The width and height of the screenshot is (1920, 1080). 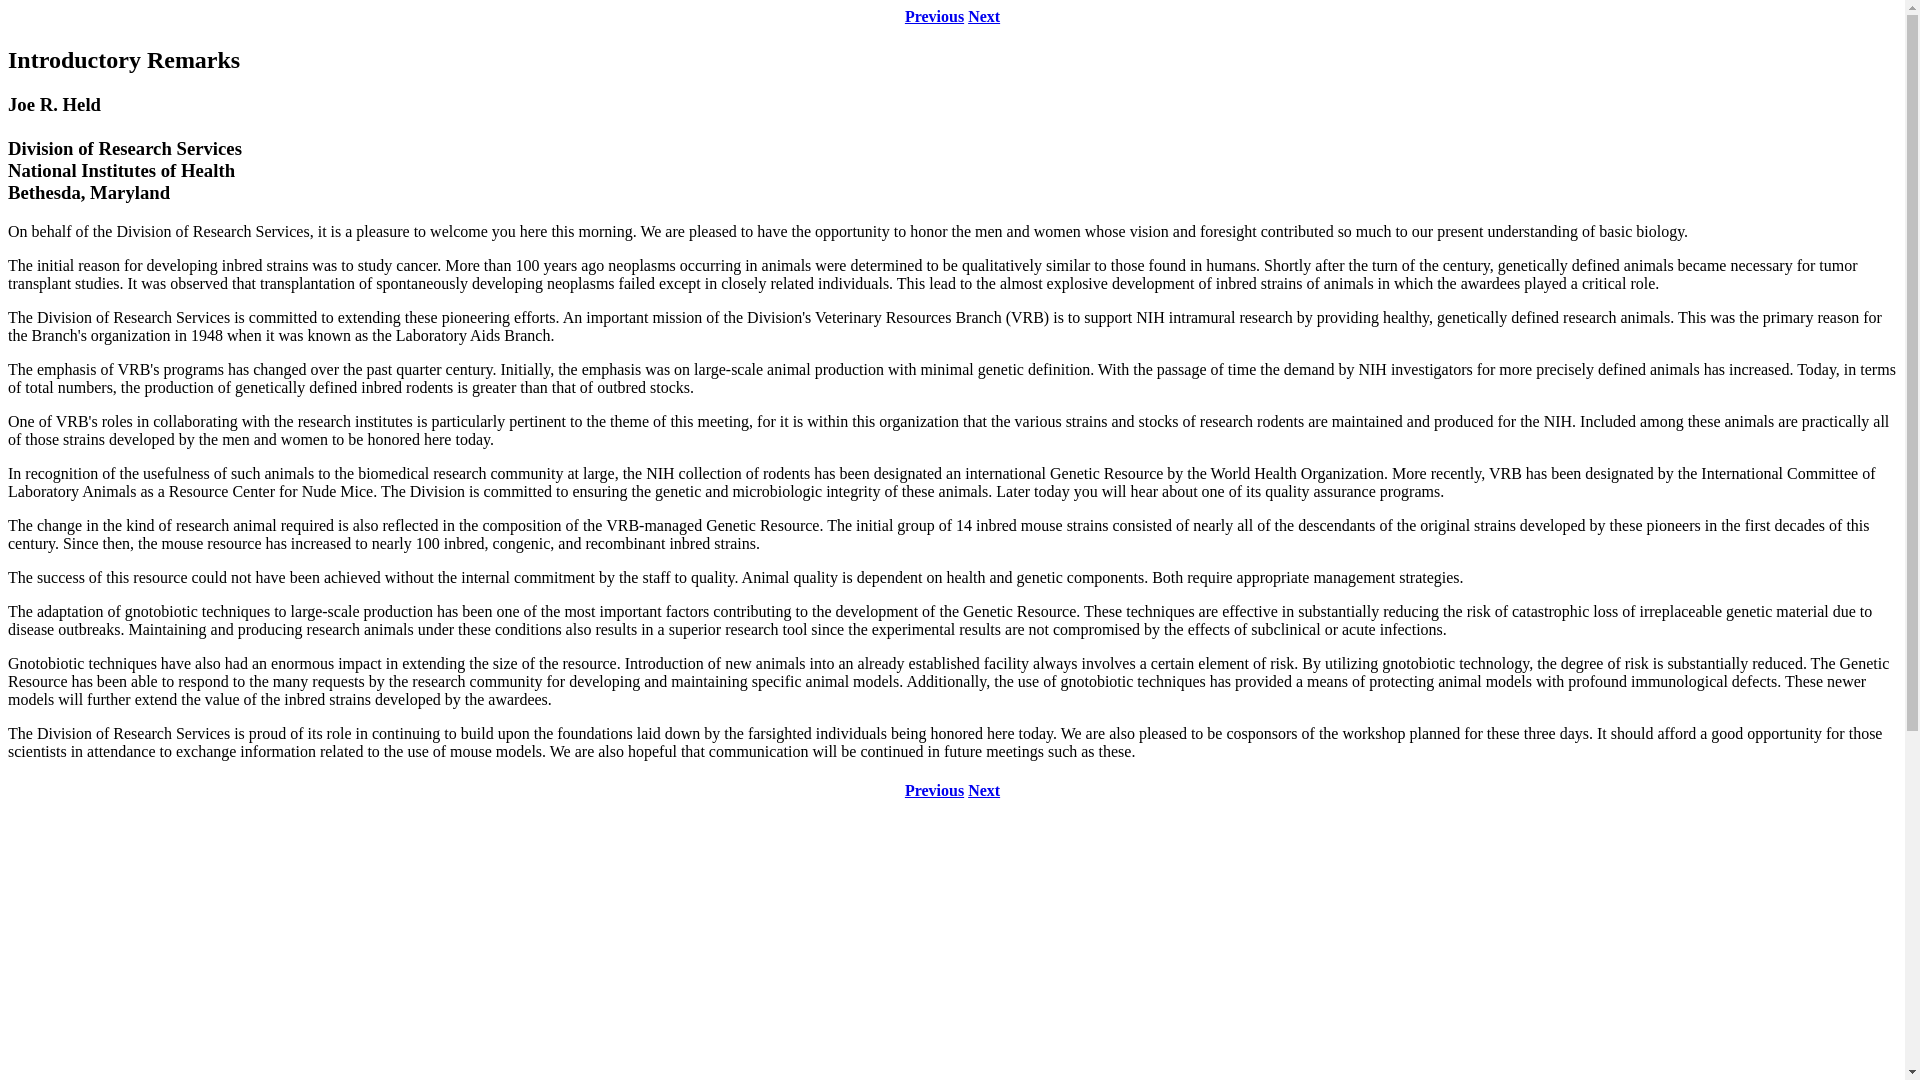 What do you see at coordinates (934, 16) in the screenshot?
I see `Previous` at bounding box center [934, 16].